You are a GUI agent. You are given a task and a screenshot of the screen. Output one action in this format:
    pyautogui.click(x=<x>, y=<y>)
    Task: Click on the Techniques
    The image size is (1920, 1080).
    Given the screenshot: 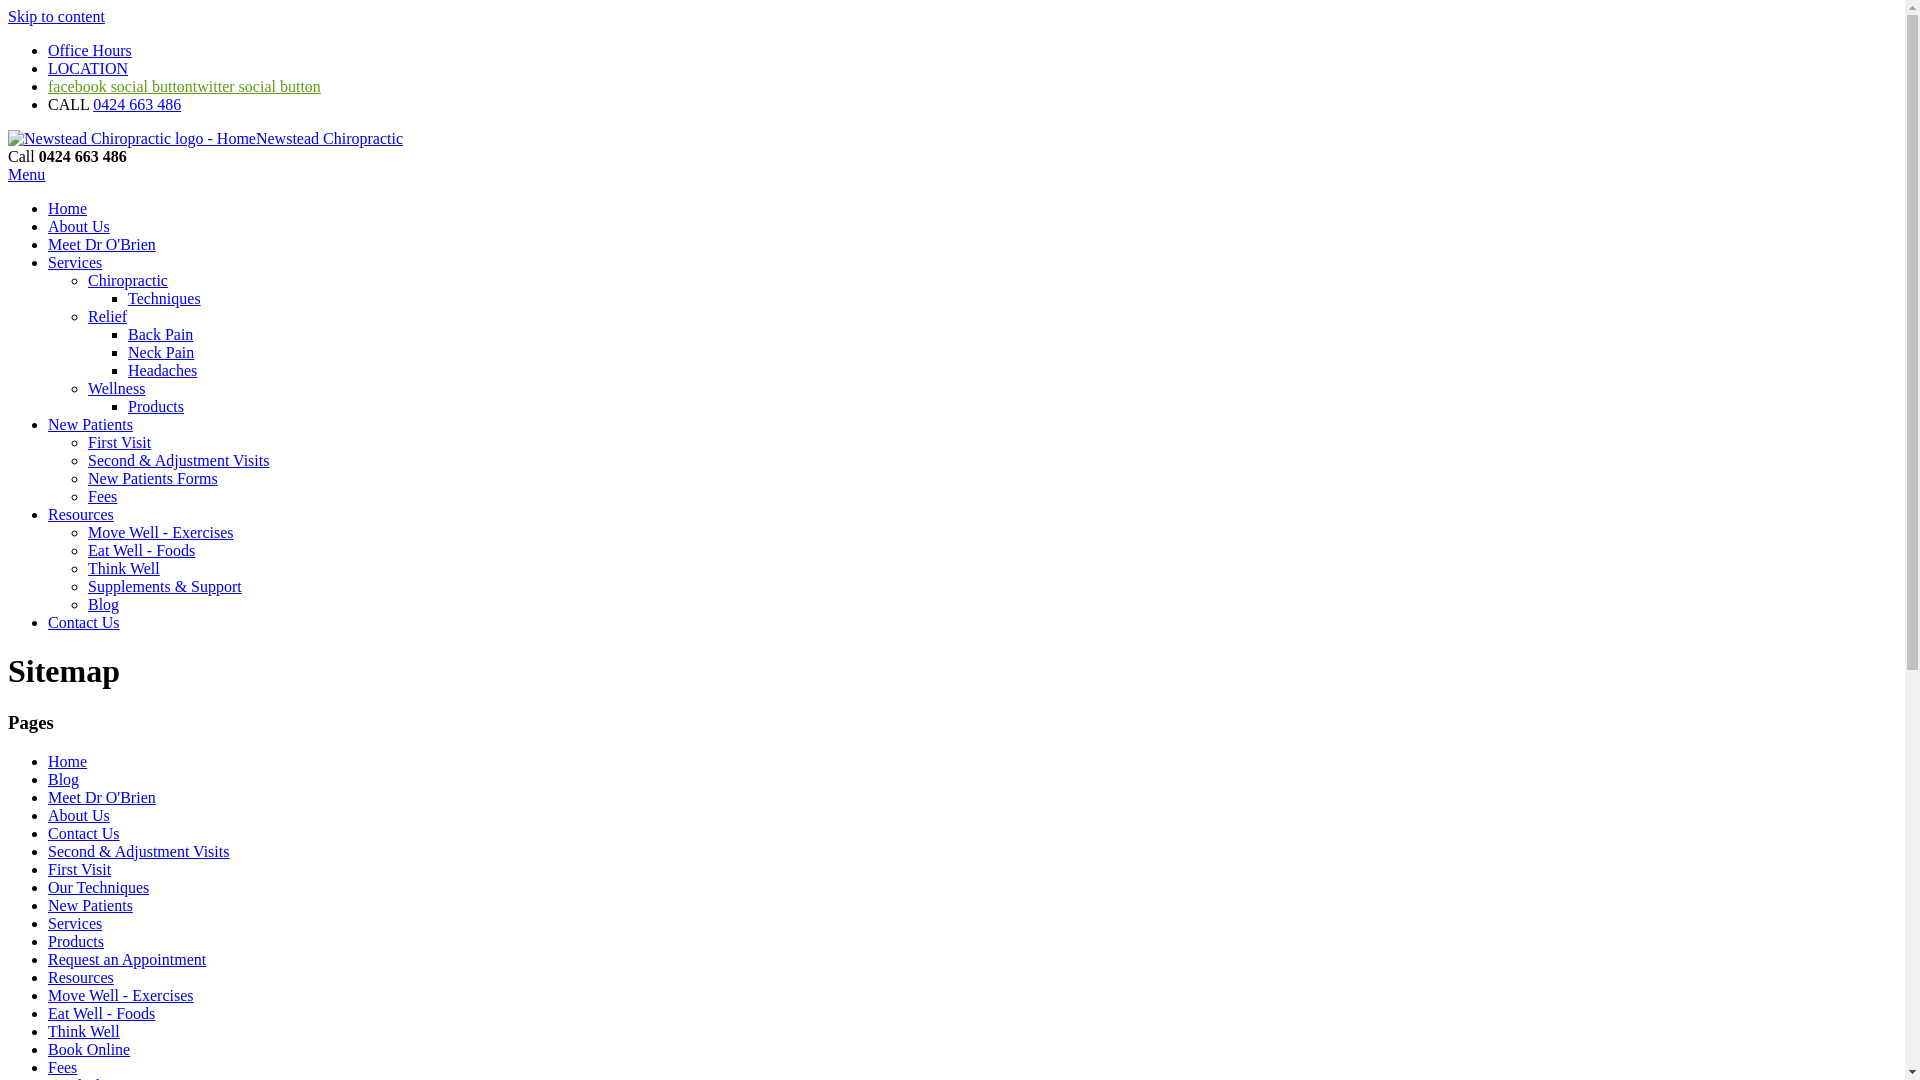 What is the action you would take?
    pyautogui.click(x=164, y=298)
    